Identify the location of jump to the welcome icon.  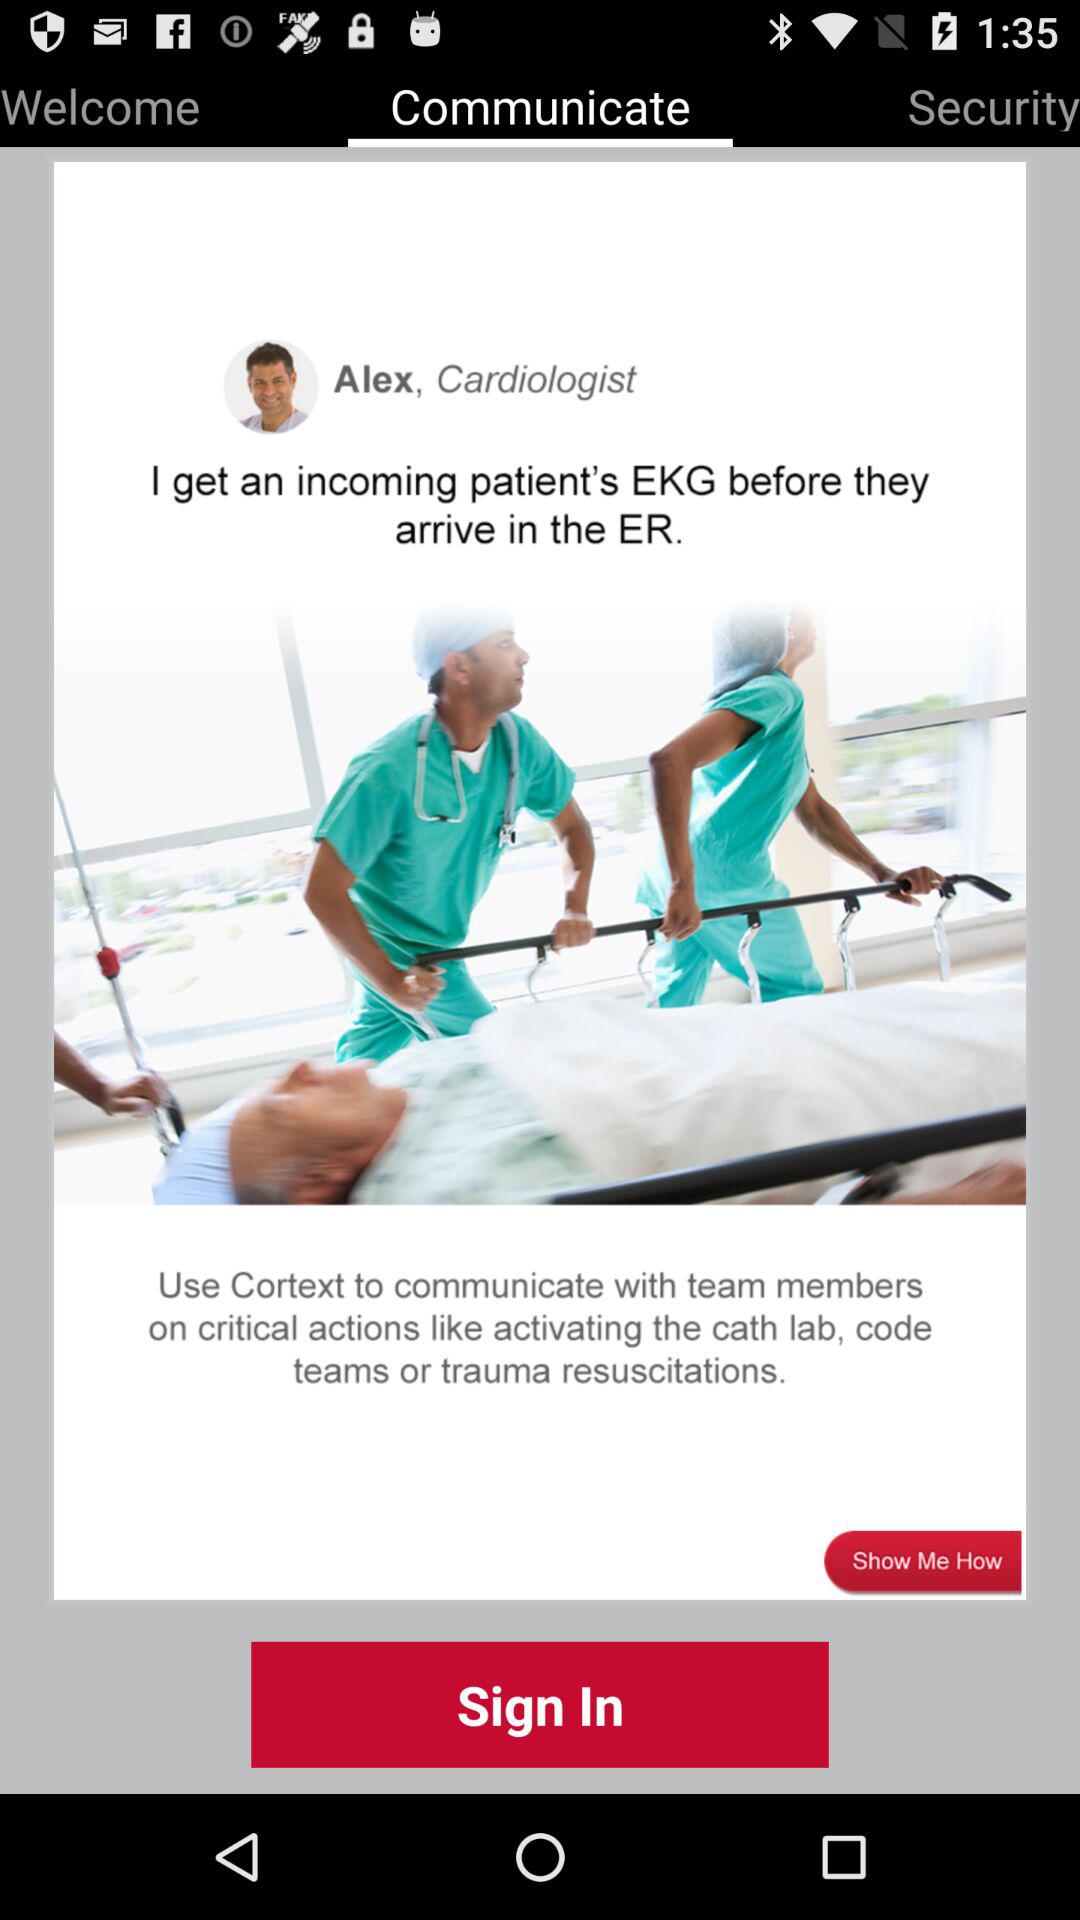
(100, 102).